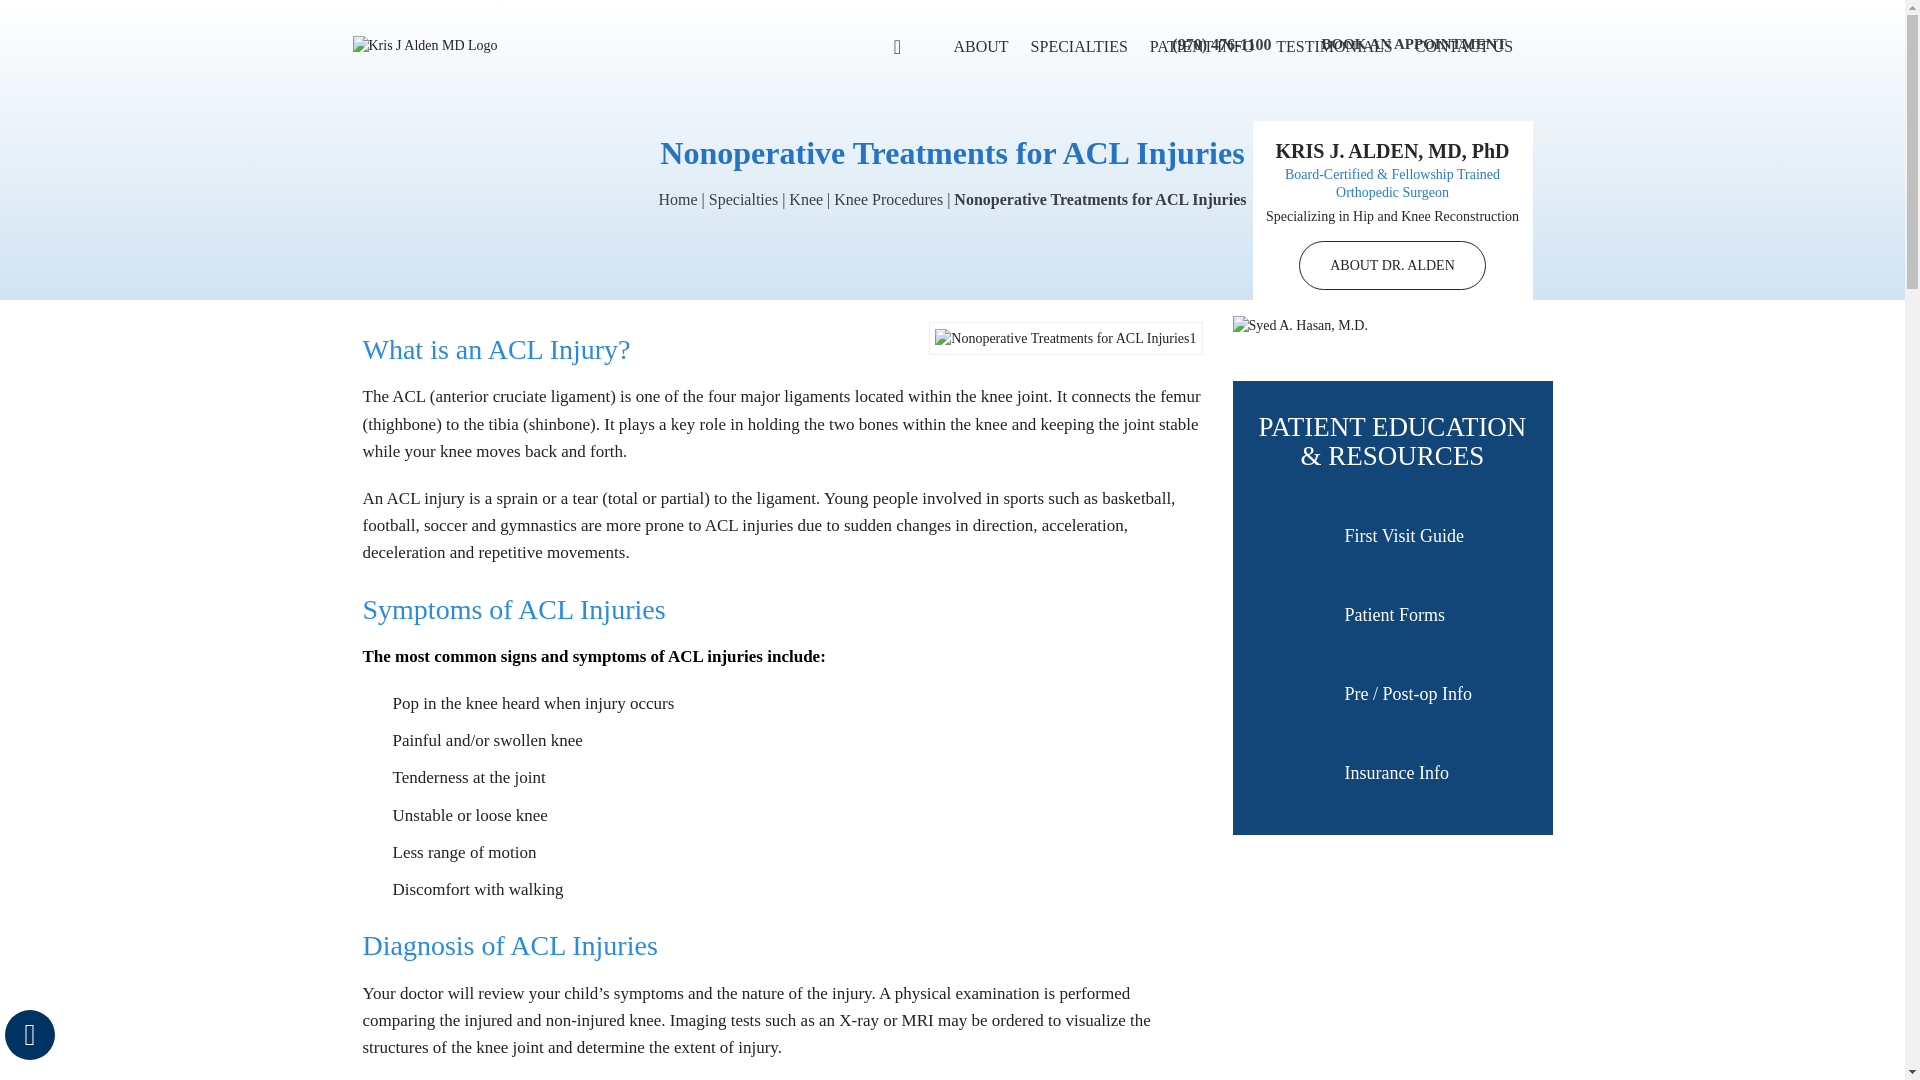 This screenshot has height=1080, width=1920. What do you see at coordinates (897, 46) in the screenshot?
I see `HOME` at bounding box center [897, 46].